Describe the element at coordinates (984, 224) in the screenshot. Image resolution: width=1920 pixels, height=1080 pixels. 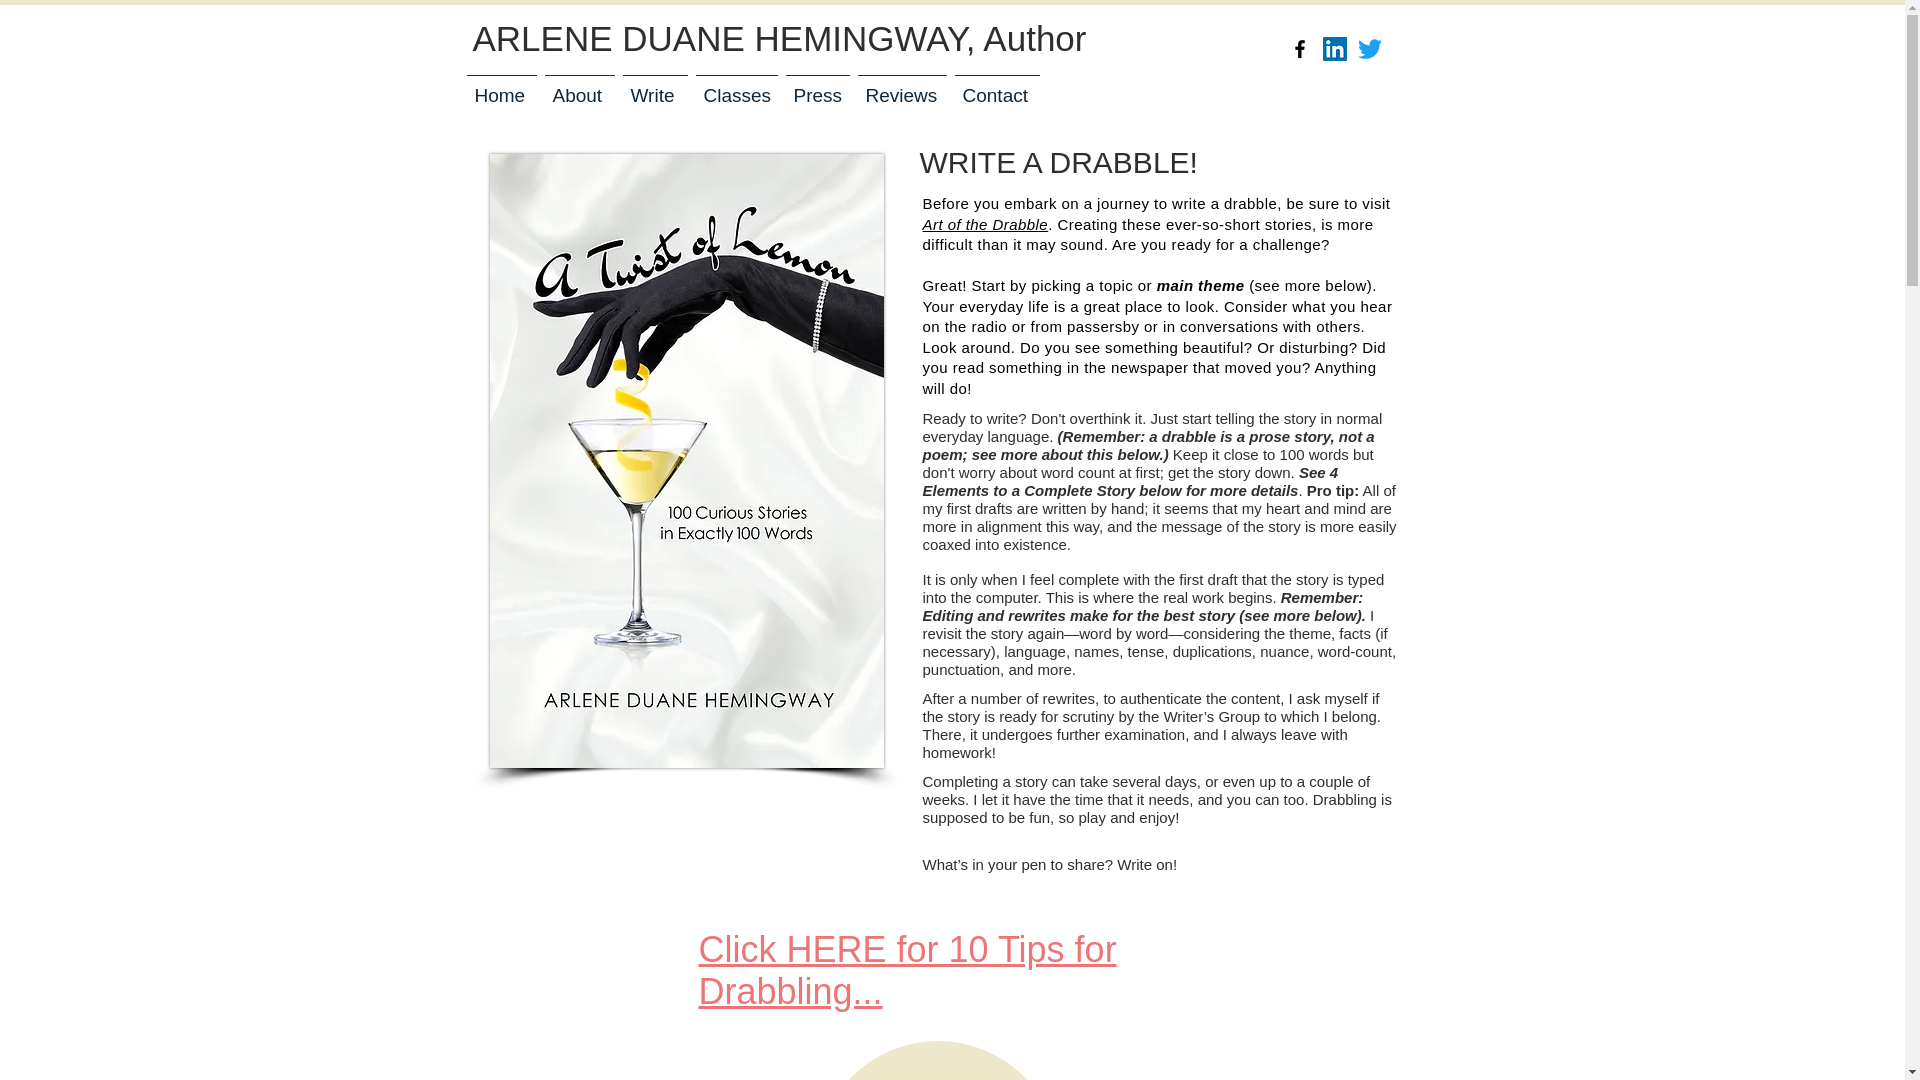
I see `Art of the Drabble` at that location.